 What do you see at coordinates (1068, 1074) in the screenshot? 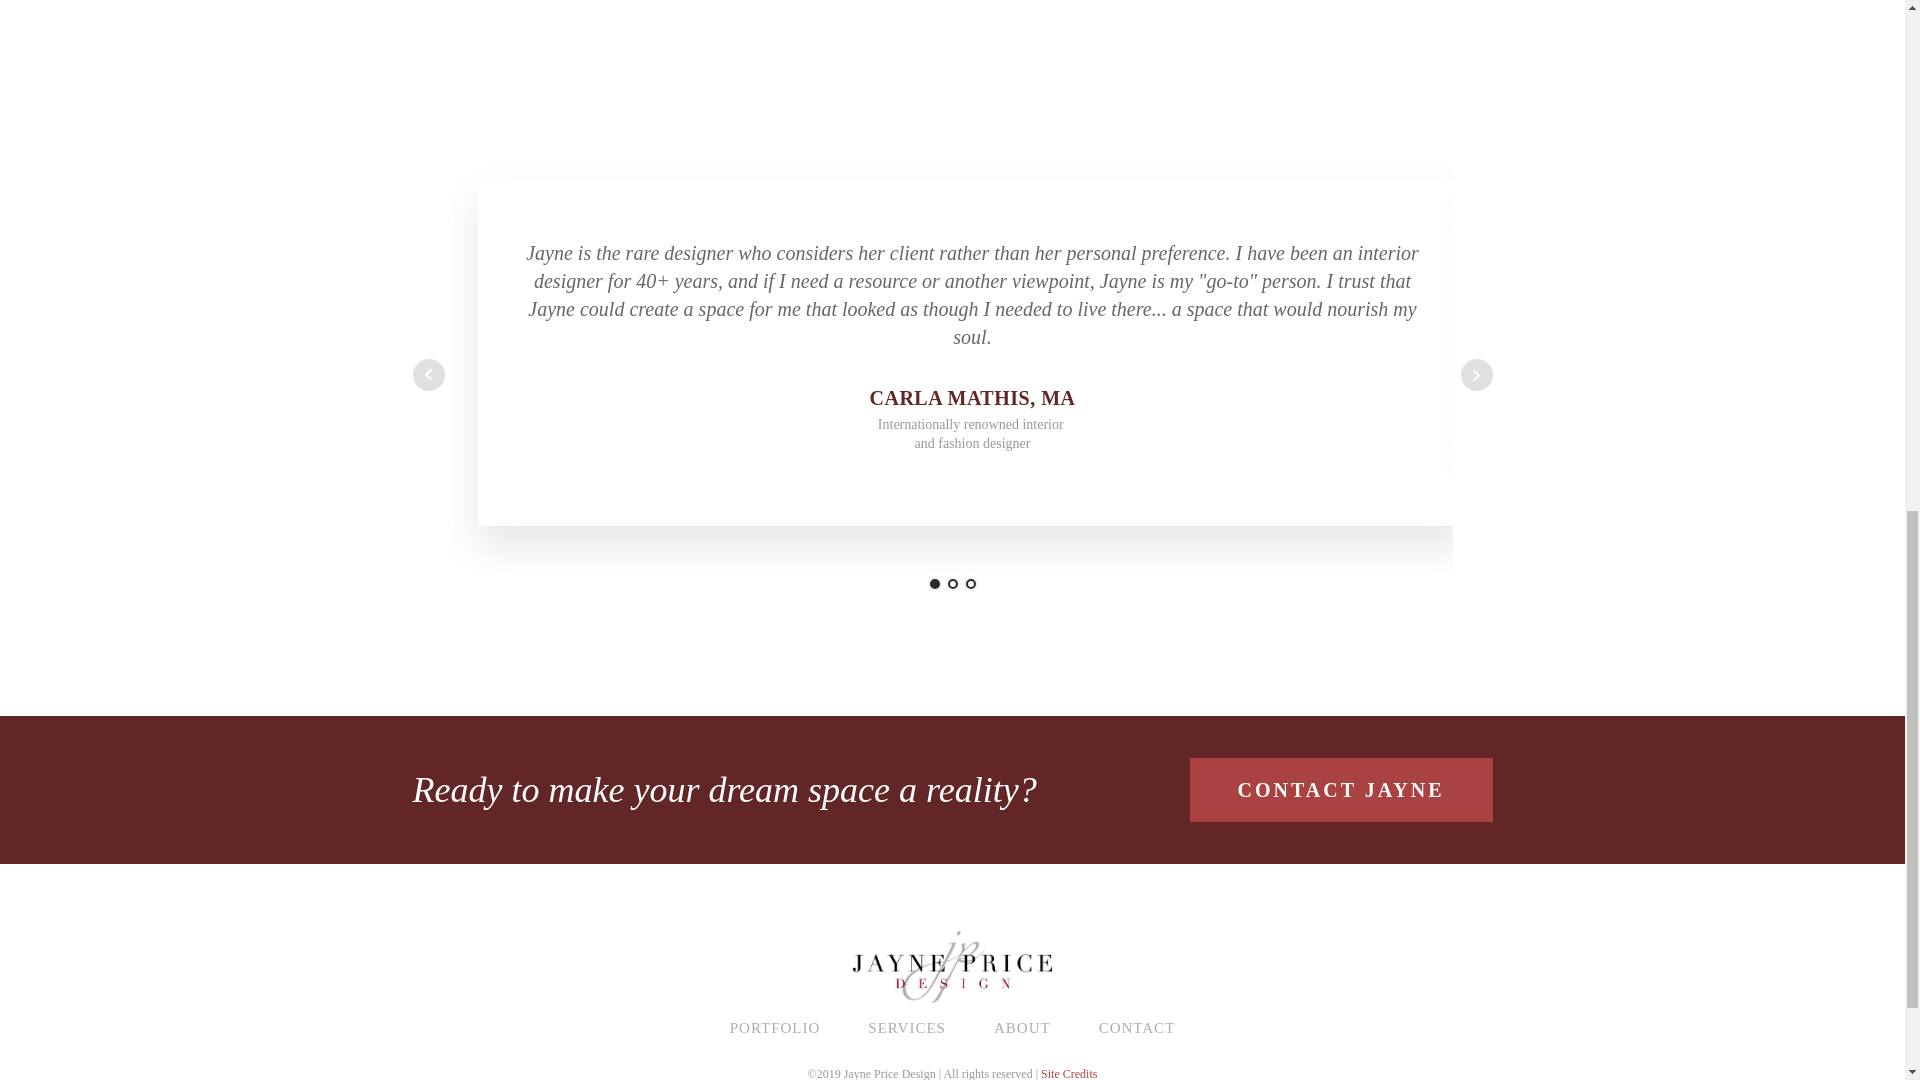
I see `Site Credits` at bounding box center [1068, 1074].